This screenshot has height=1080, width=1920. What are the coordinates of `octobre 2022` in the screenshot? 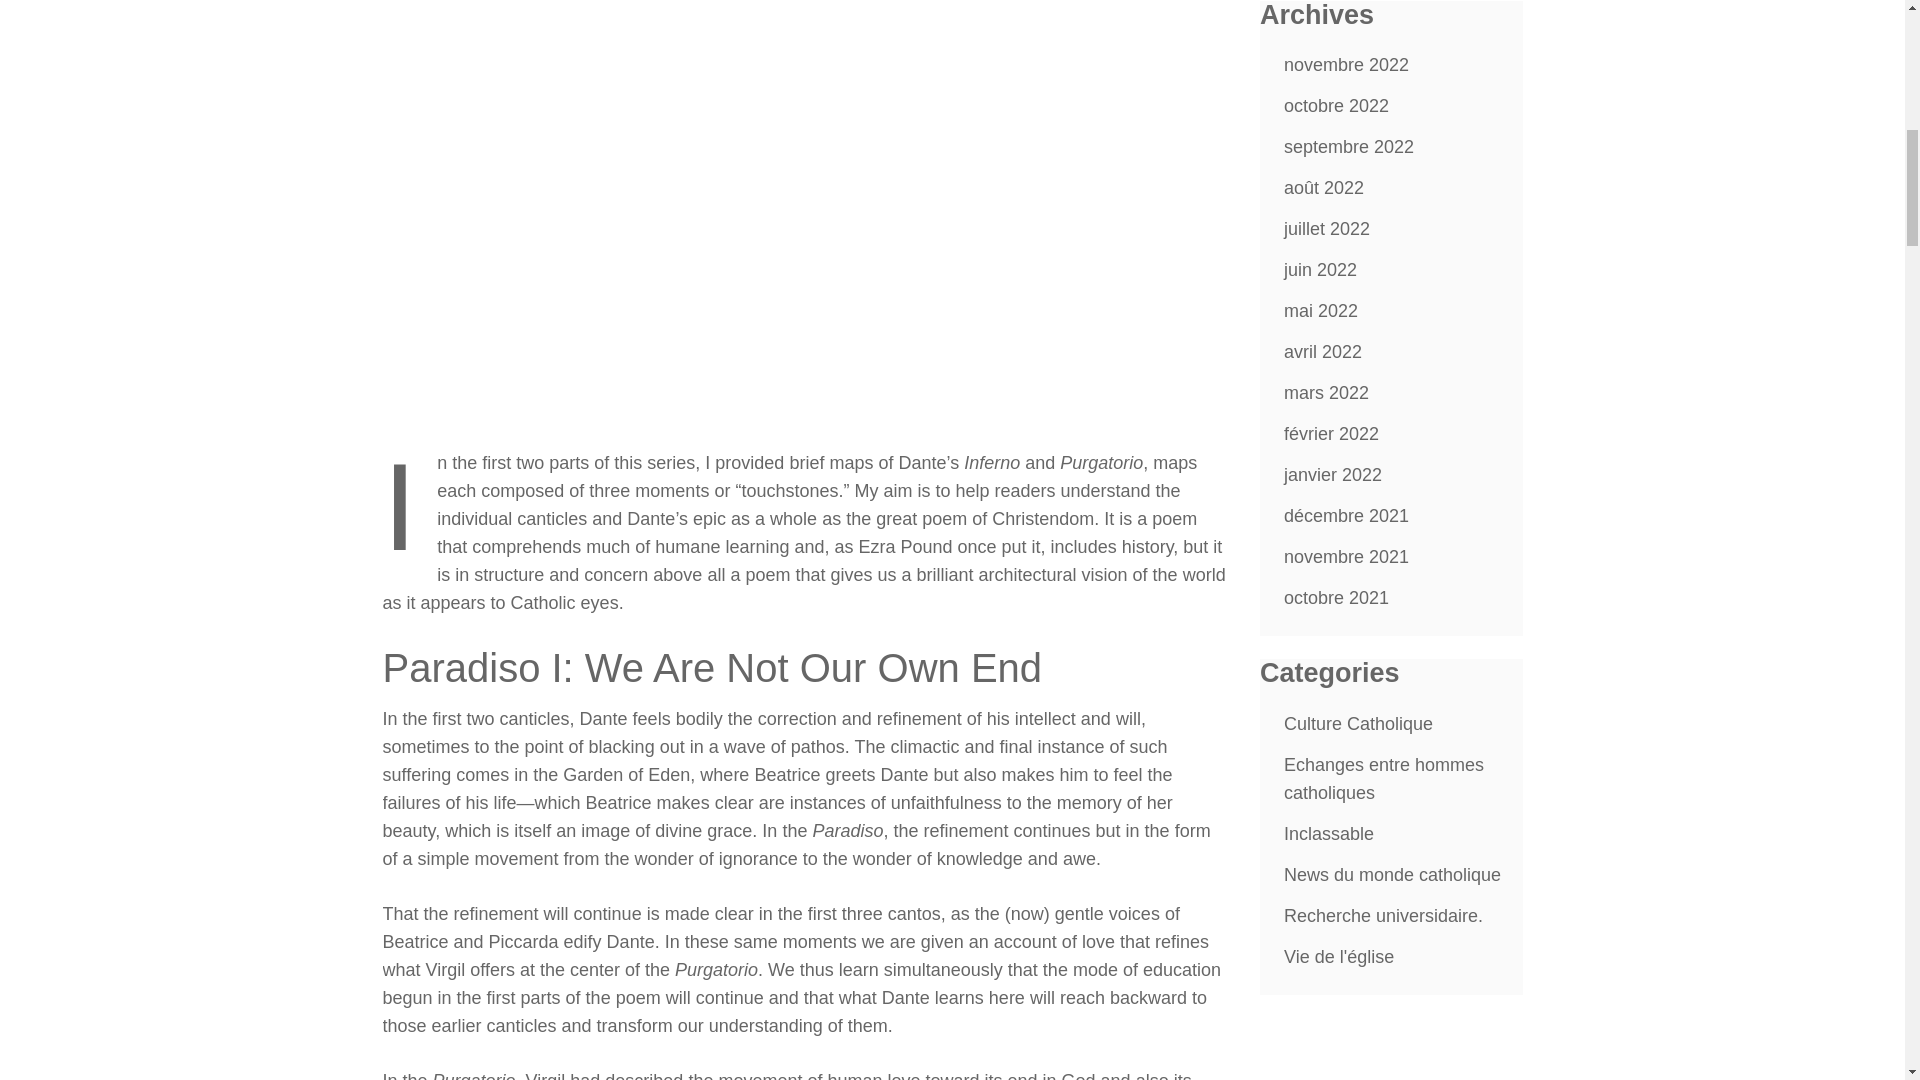 It's located at (1336, 106).